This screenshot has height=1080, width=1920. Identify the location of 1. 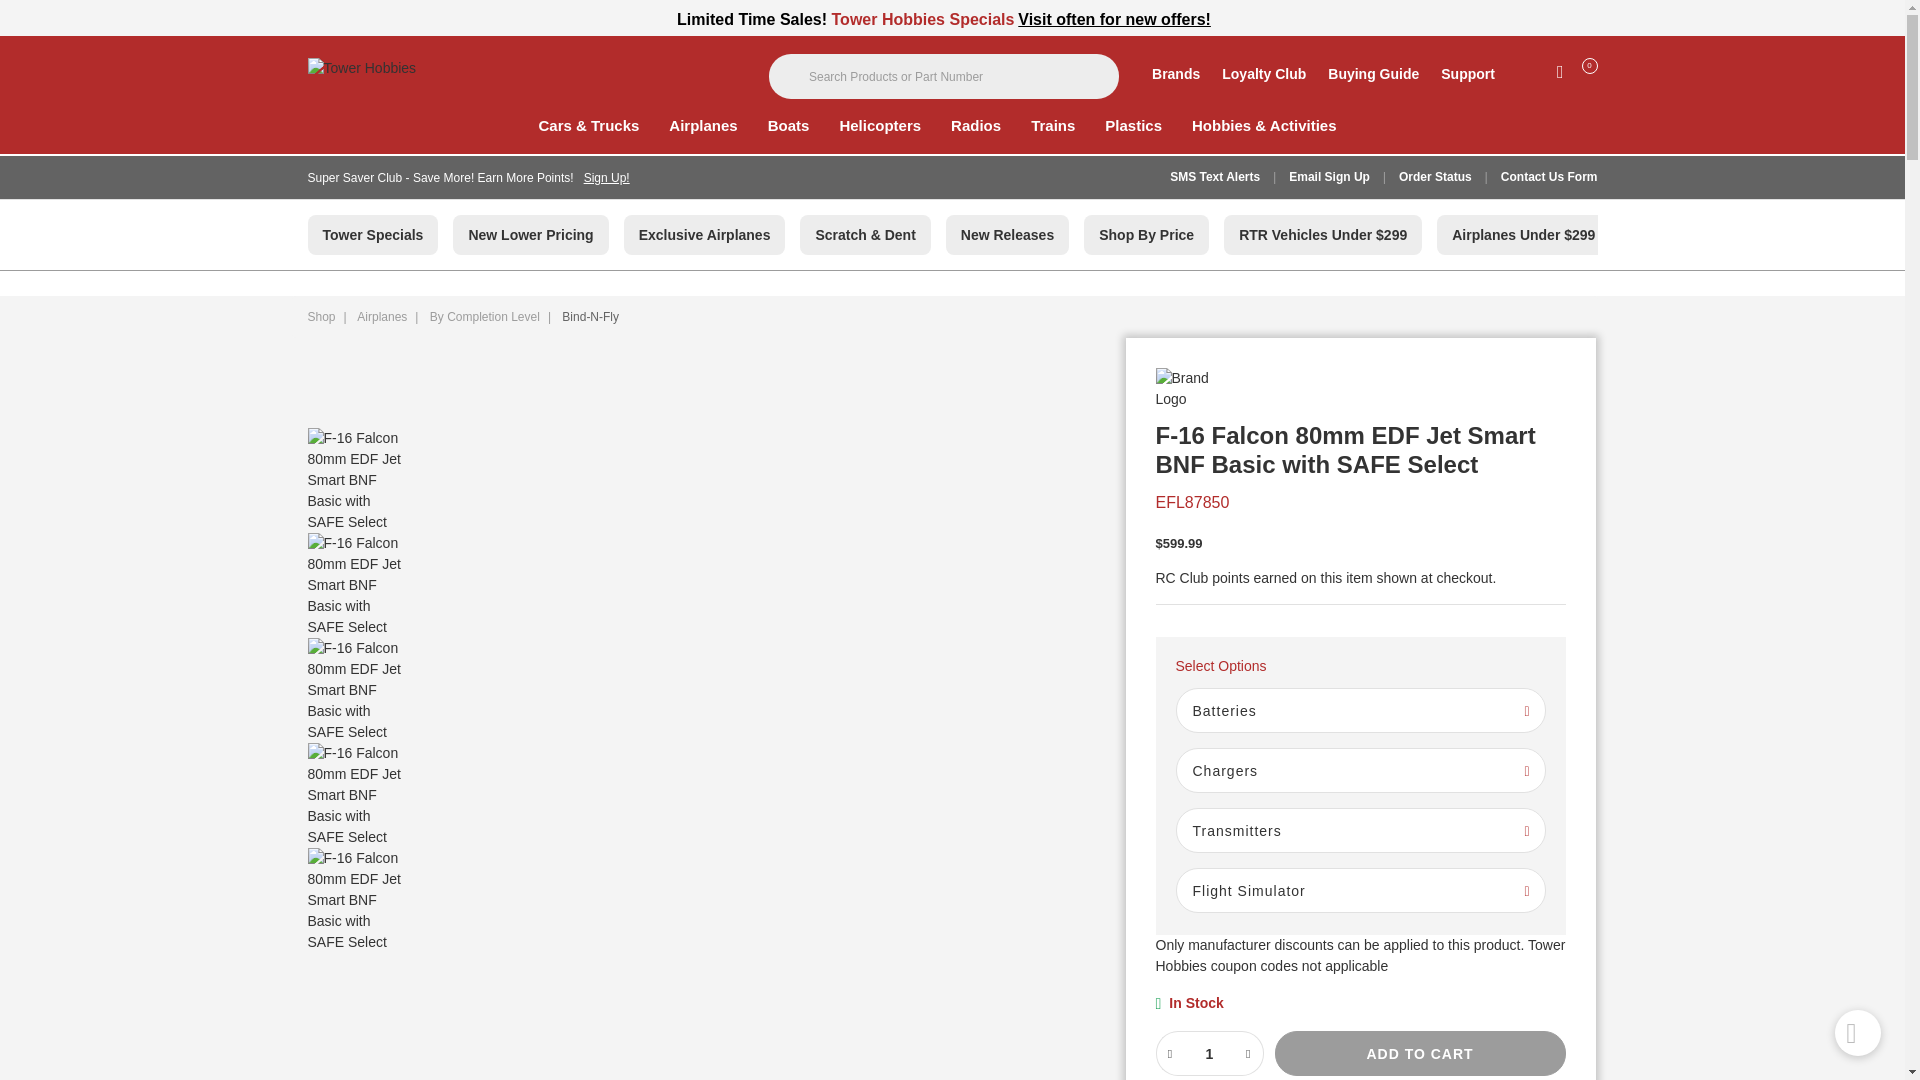
(1208, 1053).